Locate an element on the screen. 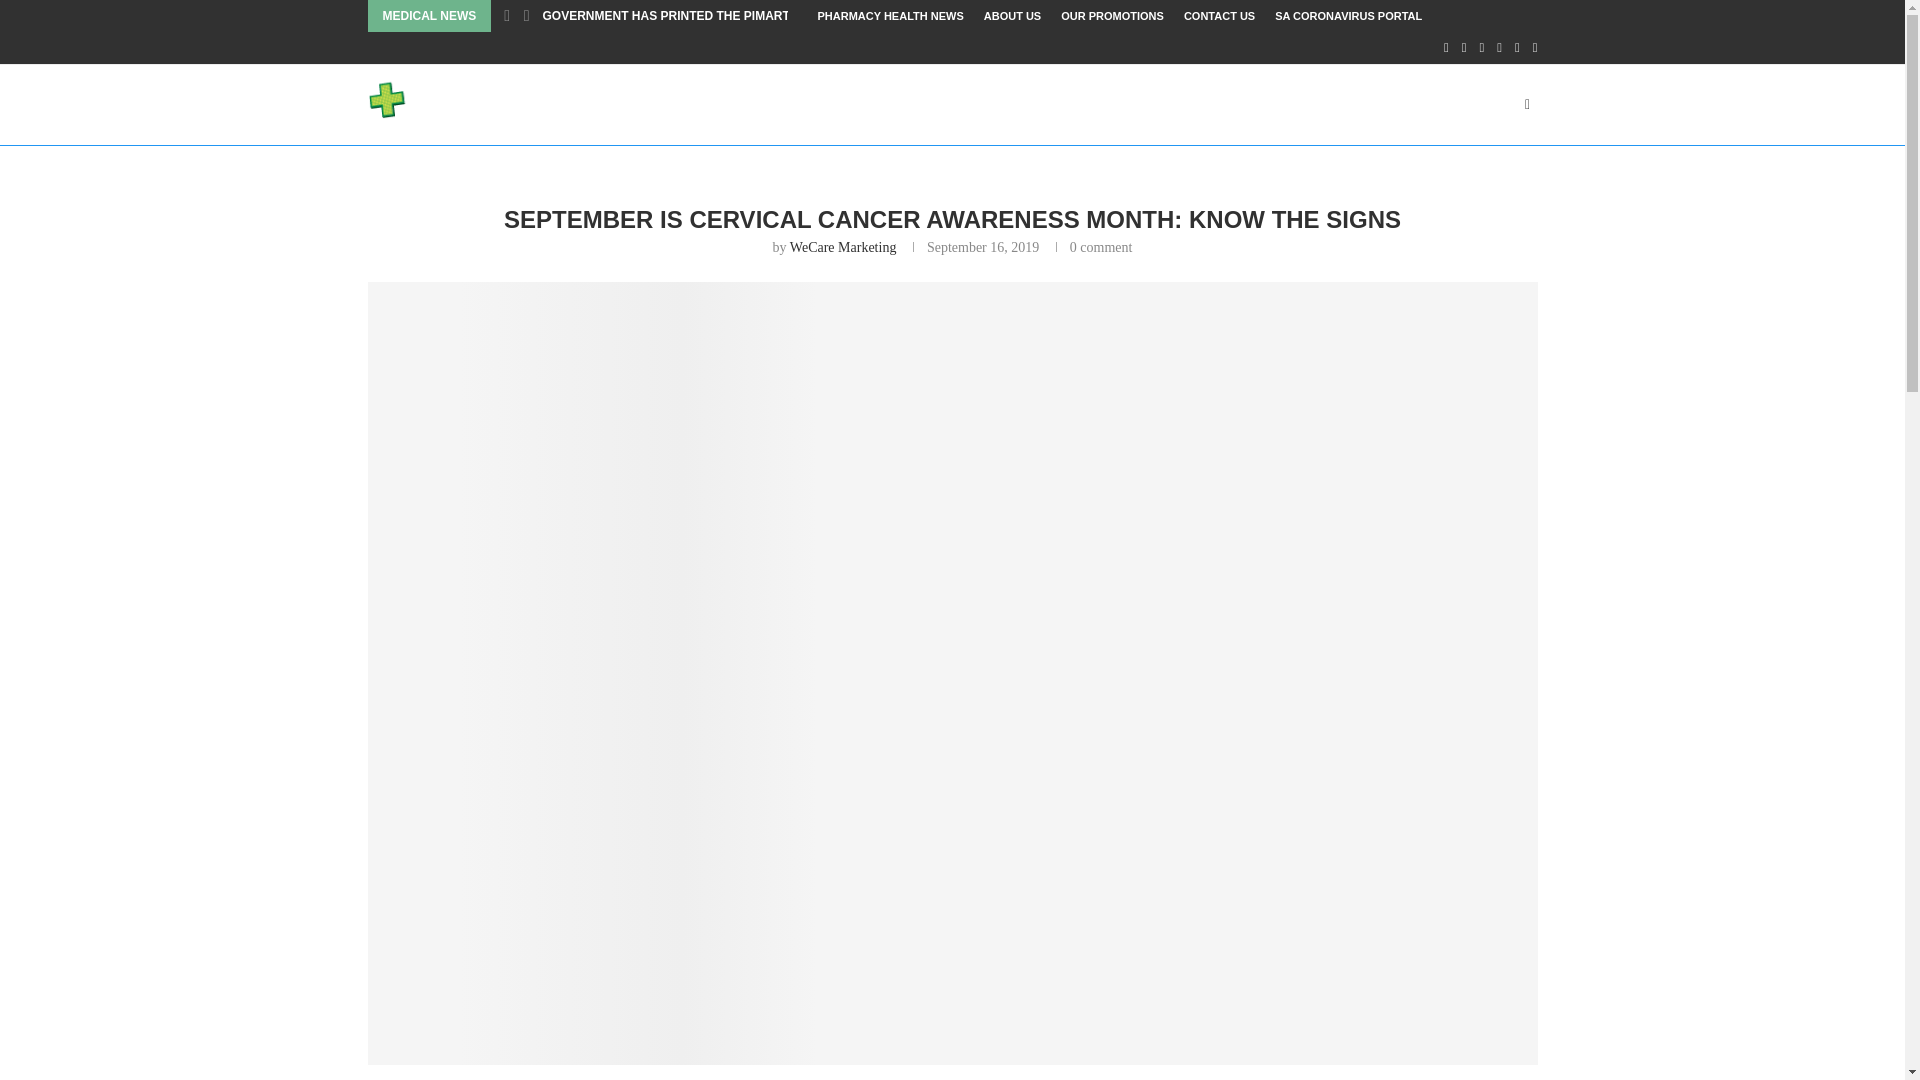  ABOUT US is located at coordinates (1012, 16).